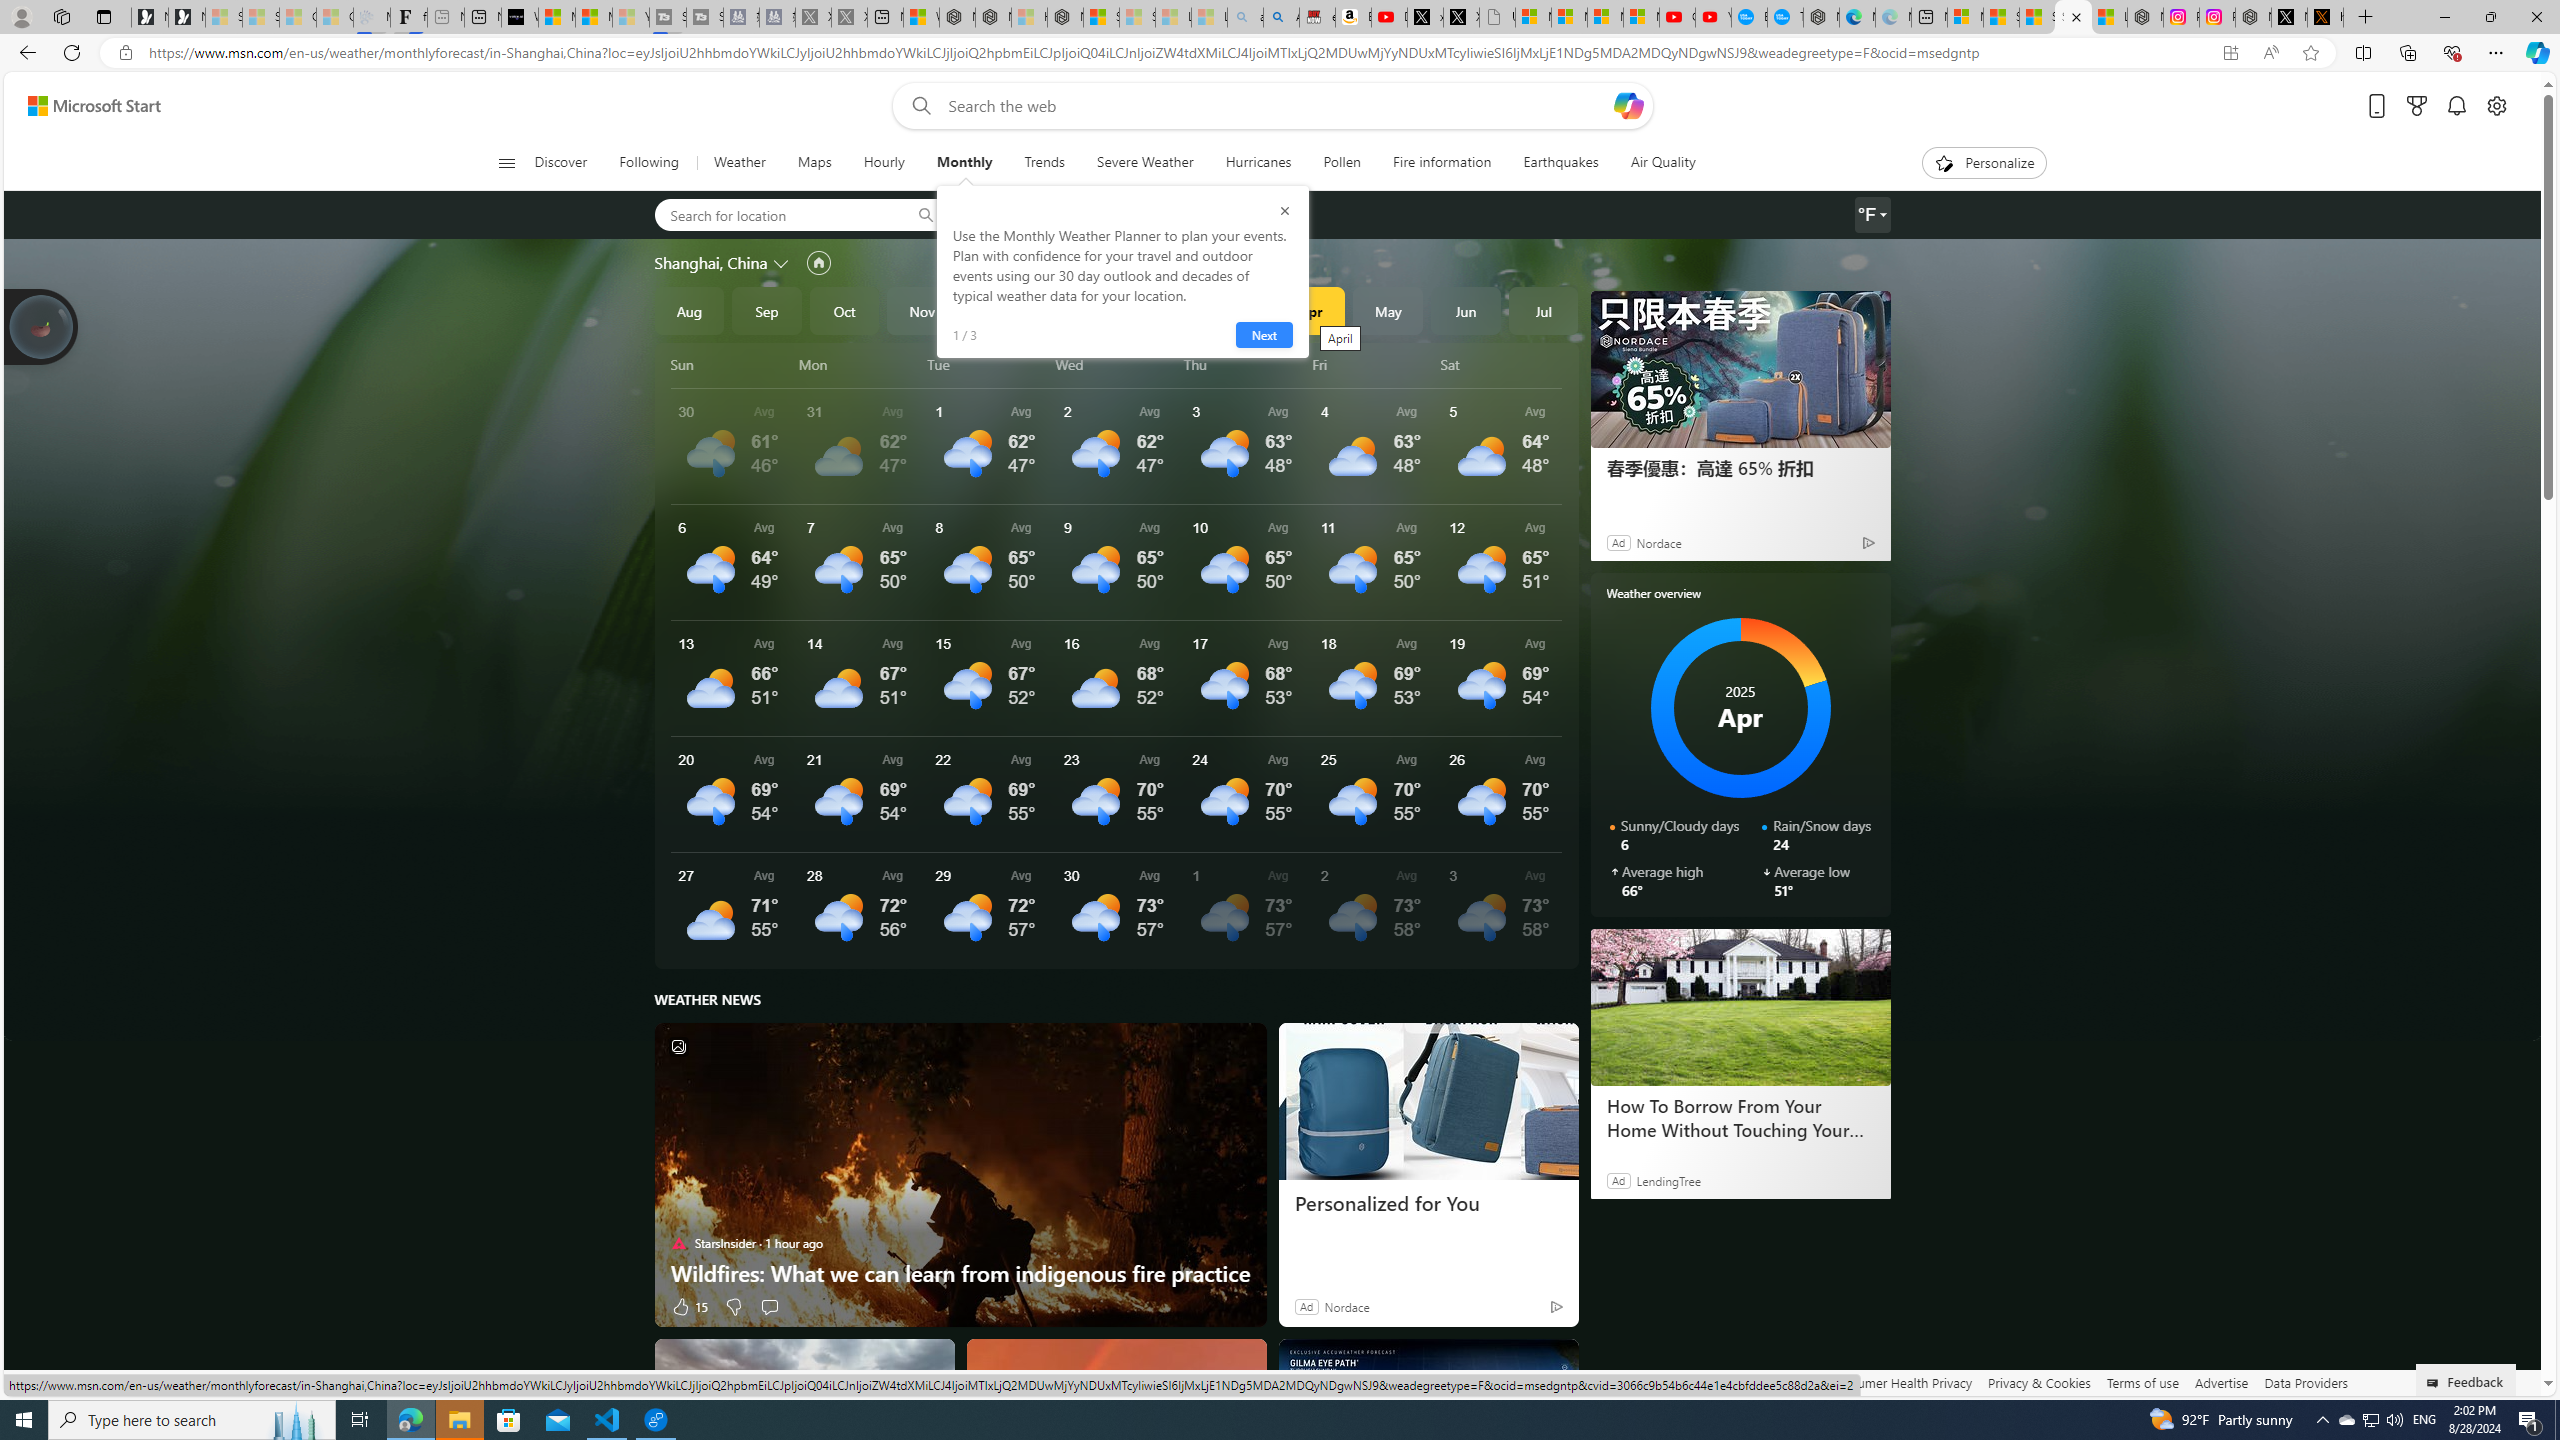  What do you see at coordinates (1629, 106) in the screenshot?
I see `Open Copilot` at bounding box center [1629, 106].